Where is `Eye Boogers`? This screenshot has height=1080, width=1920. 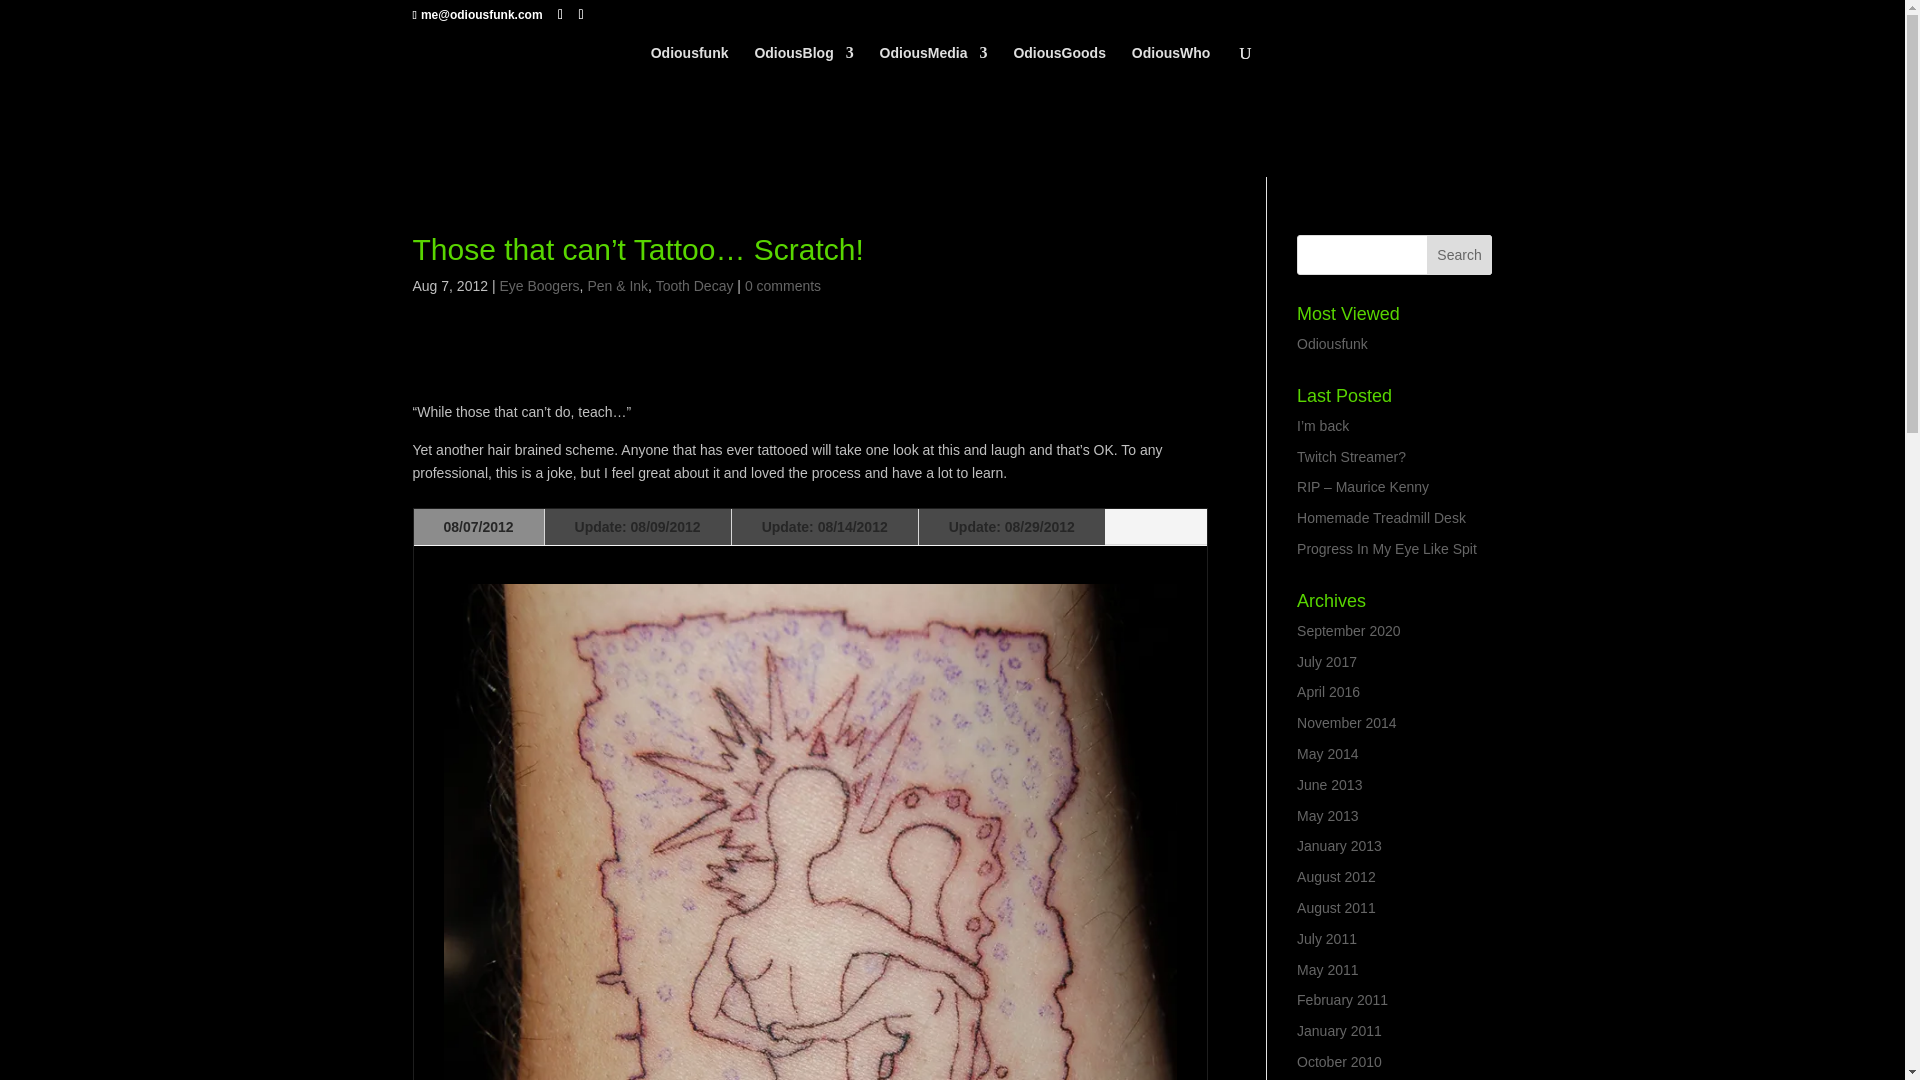
Eye Boogers is located at coordinates (539, 285).